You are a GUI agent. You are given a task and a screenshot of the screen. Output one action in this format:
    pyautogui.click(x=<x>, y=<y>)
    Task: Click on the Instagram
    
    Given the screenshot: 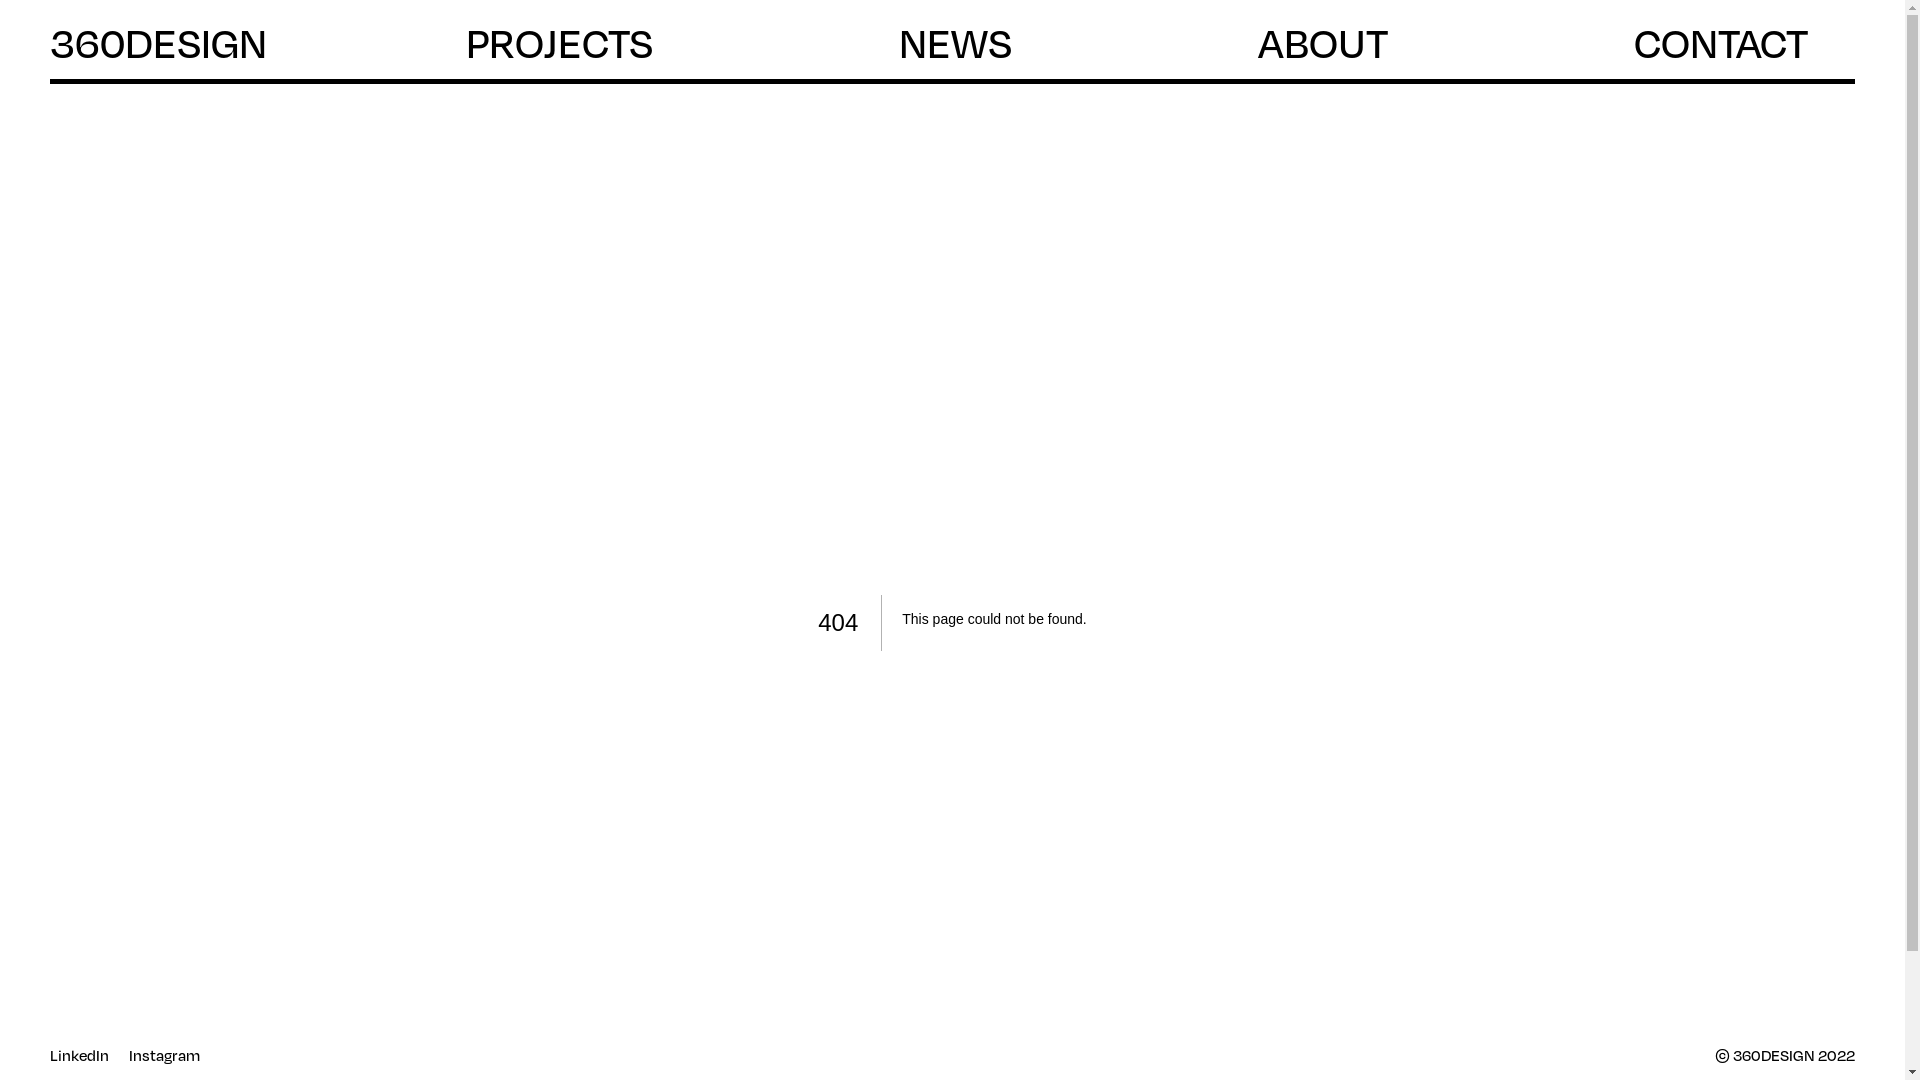 What is the action you would take?
    pyautogui.click(x=164, y=1056)
    